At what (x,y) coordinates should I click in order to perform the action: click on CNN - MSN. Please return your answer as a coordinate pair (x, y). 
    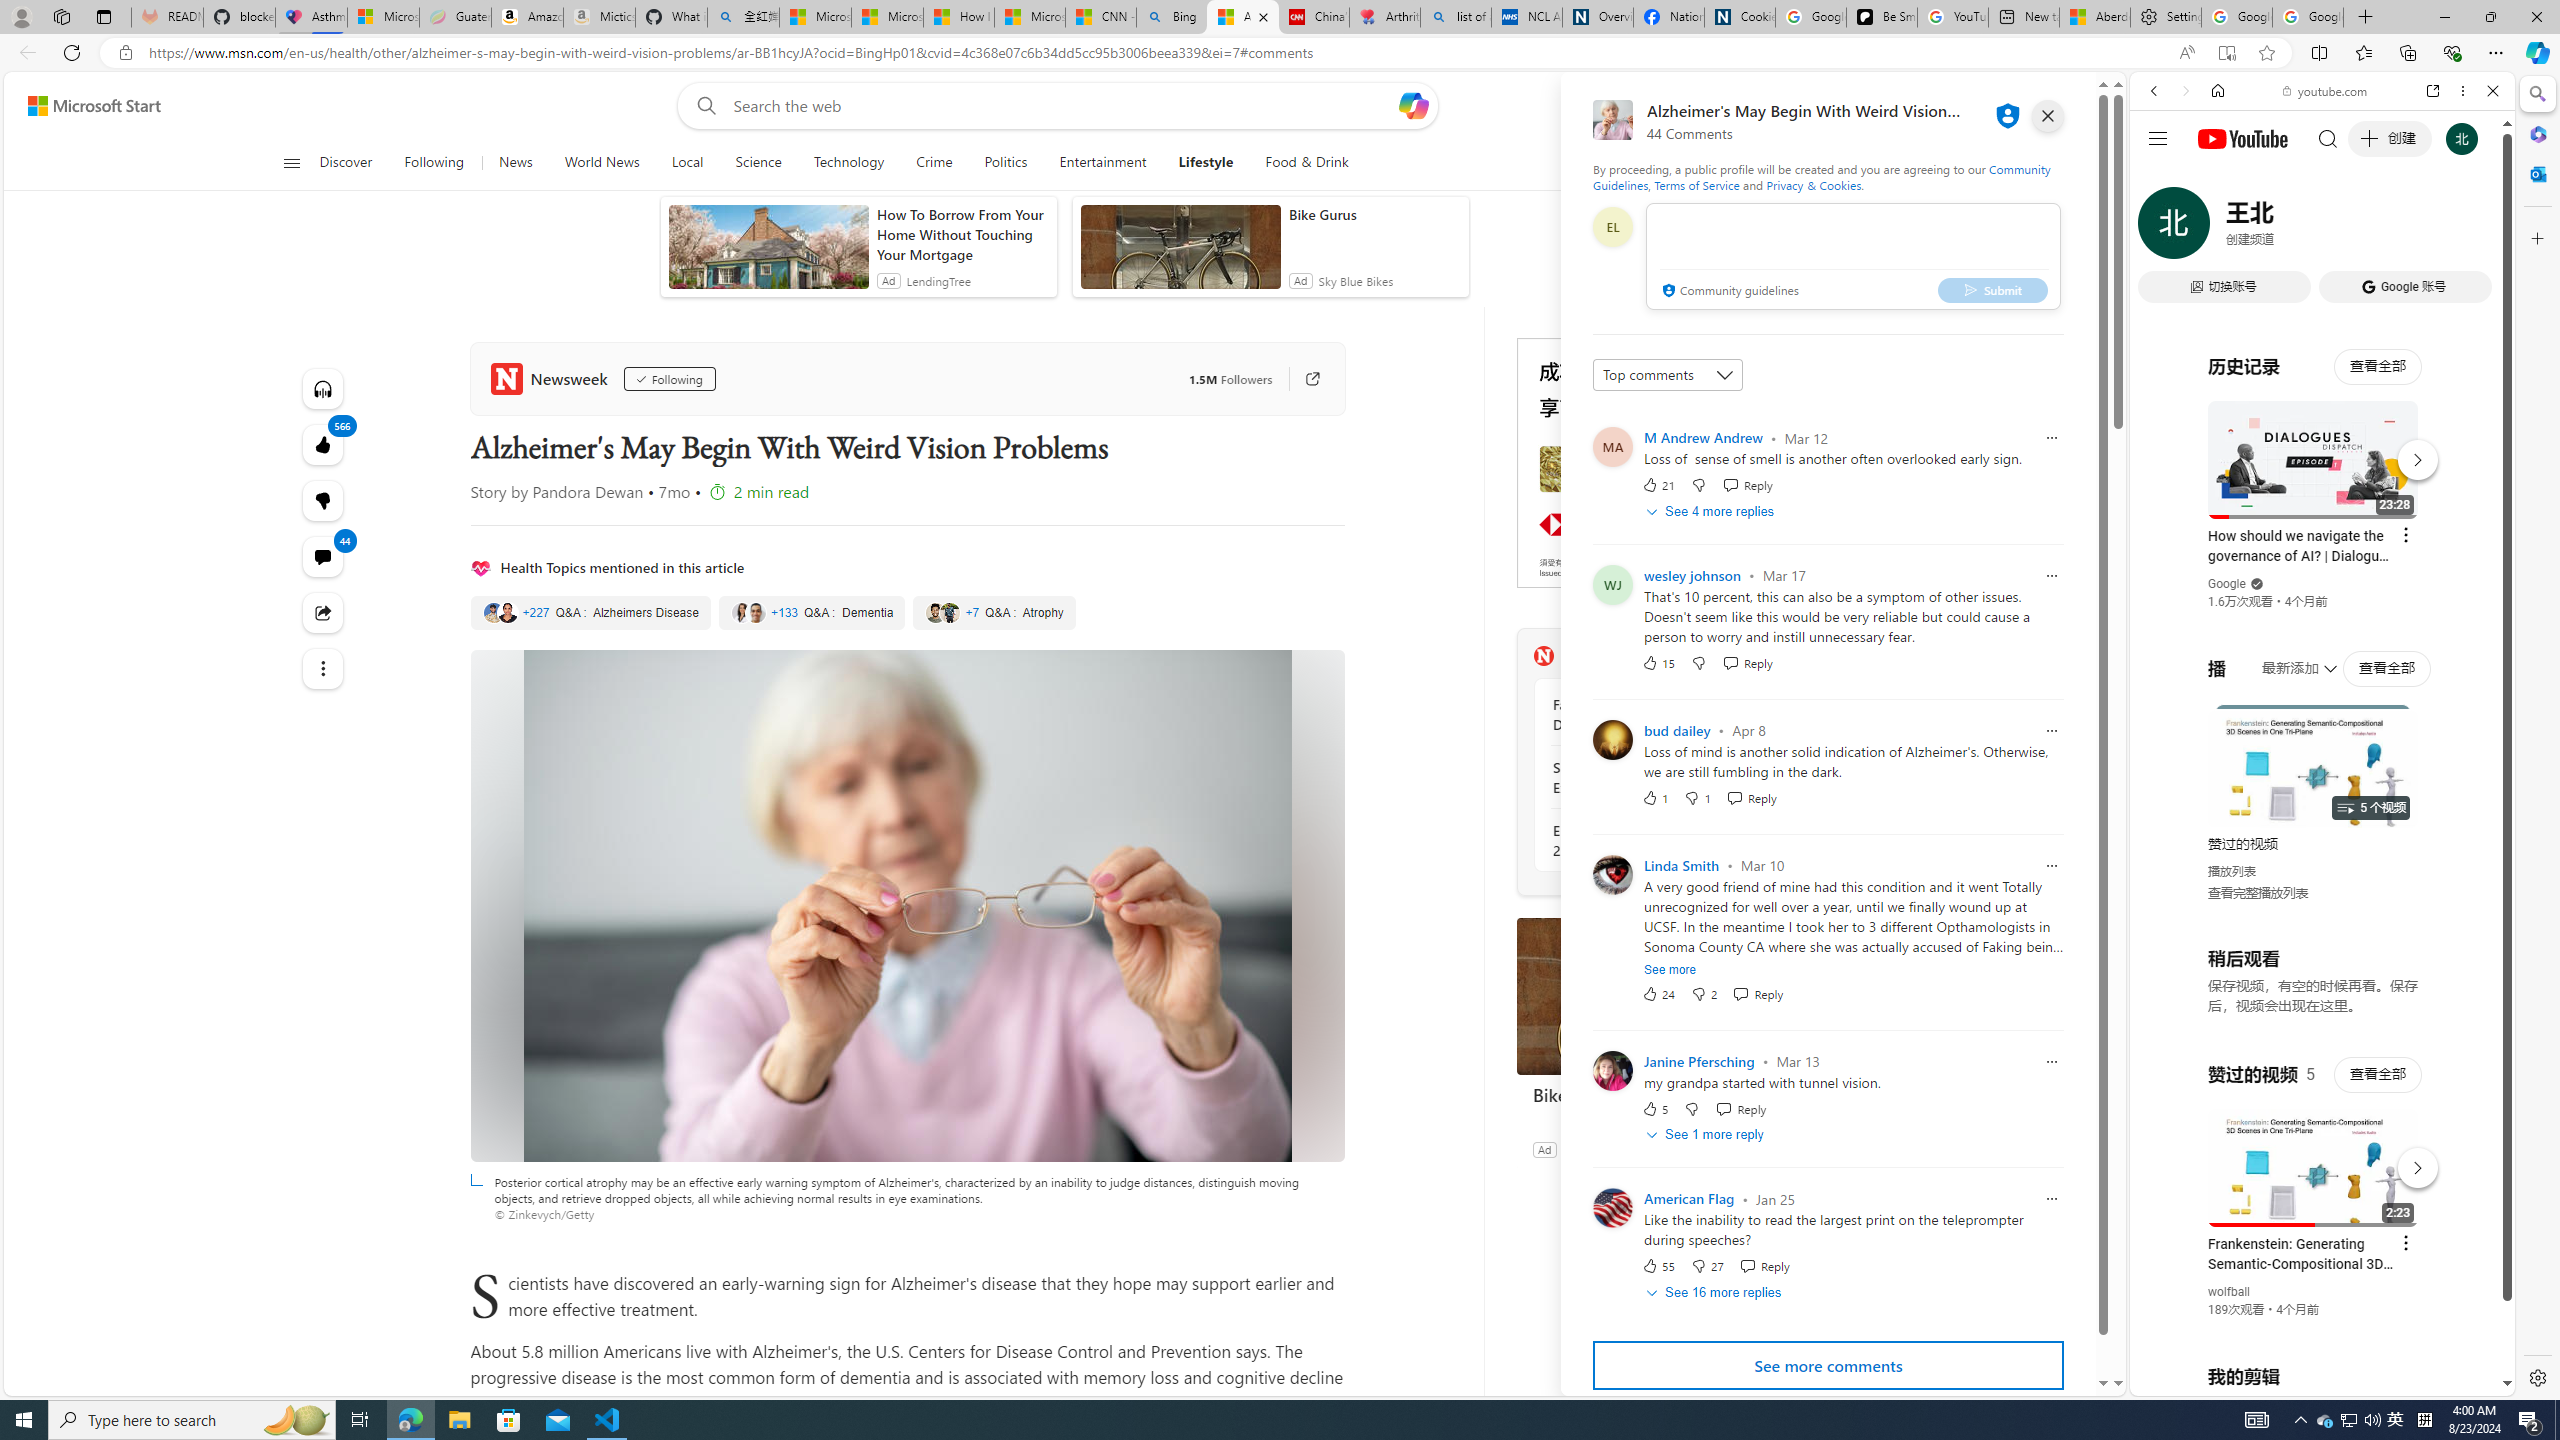
    Looking at the image, I should click on (1100, 17).